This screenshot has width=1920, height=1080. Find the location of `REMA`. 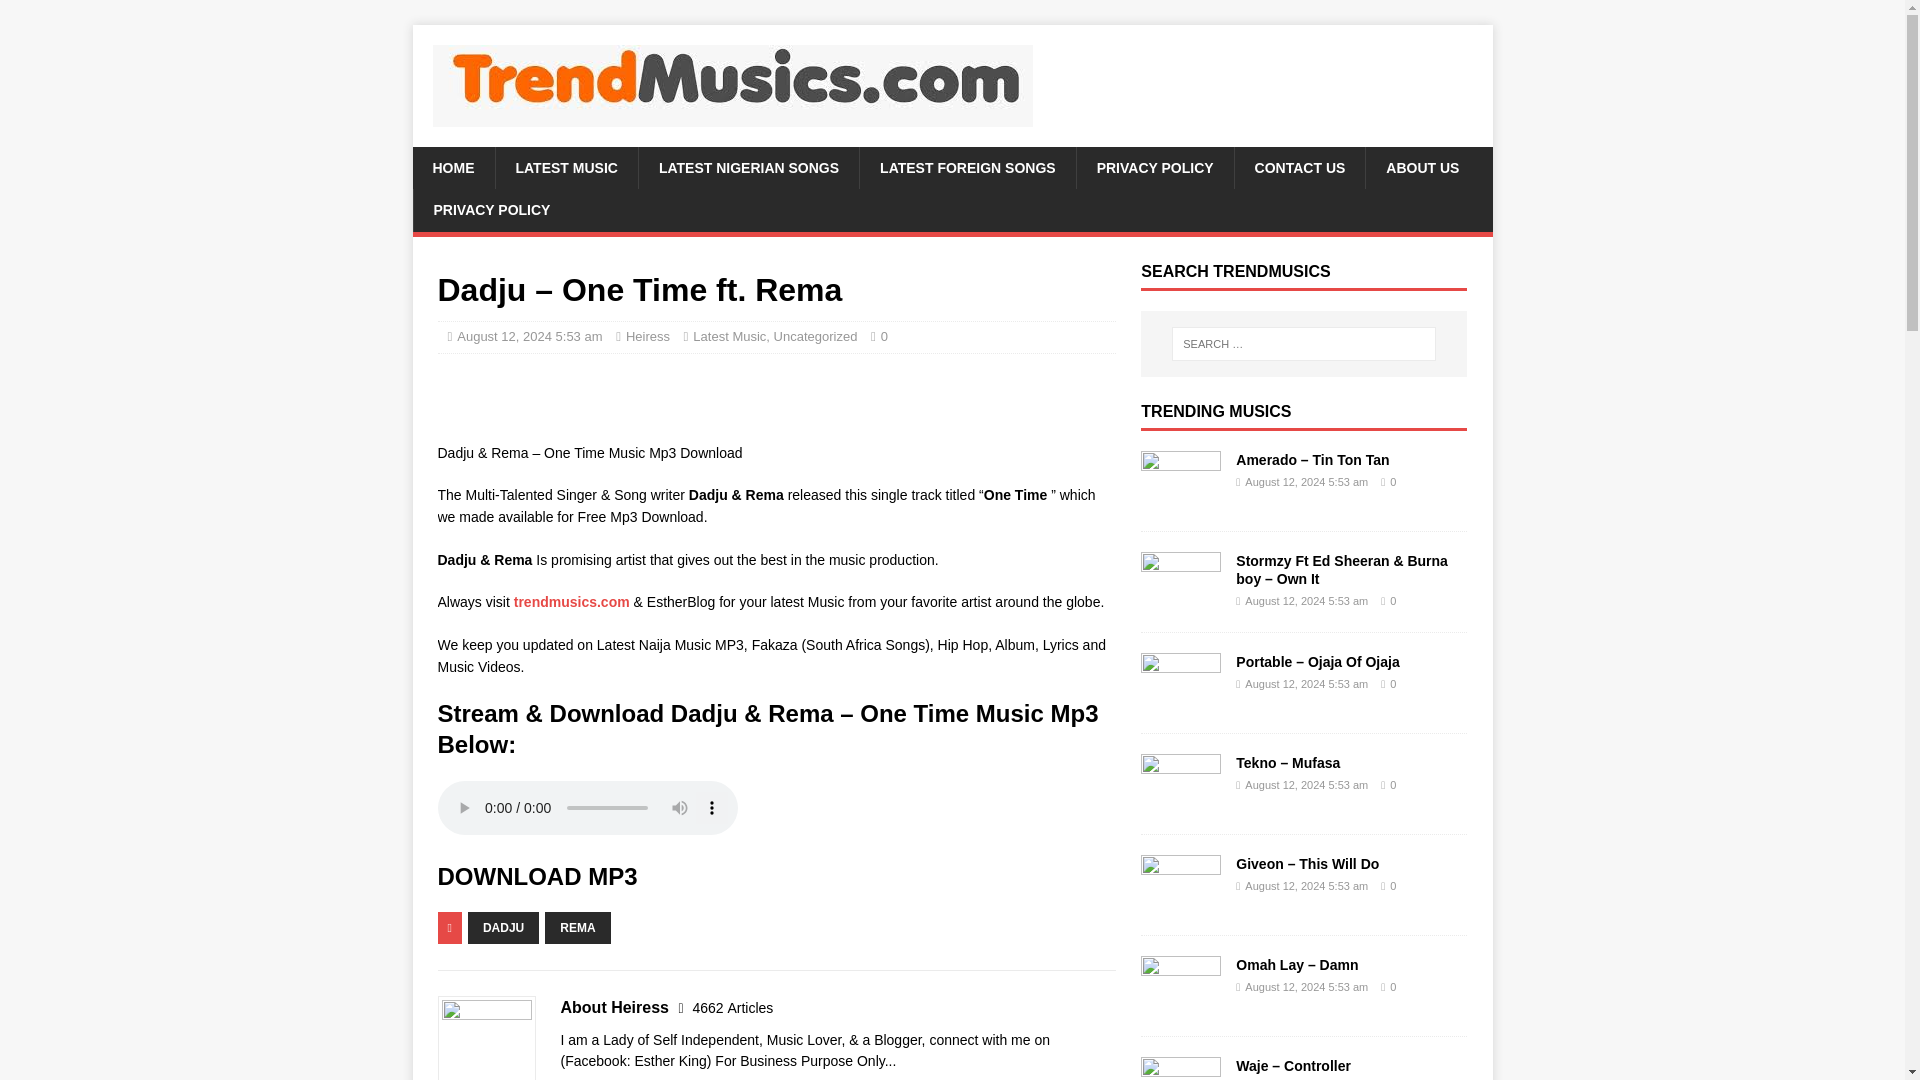

REMA is located at coordinates (578, 927).